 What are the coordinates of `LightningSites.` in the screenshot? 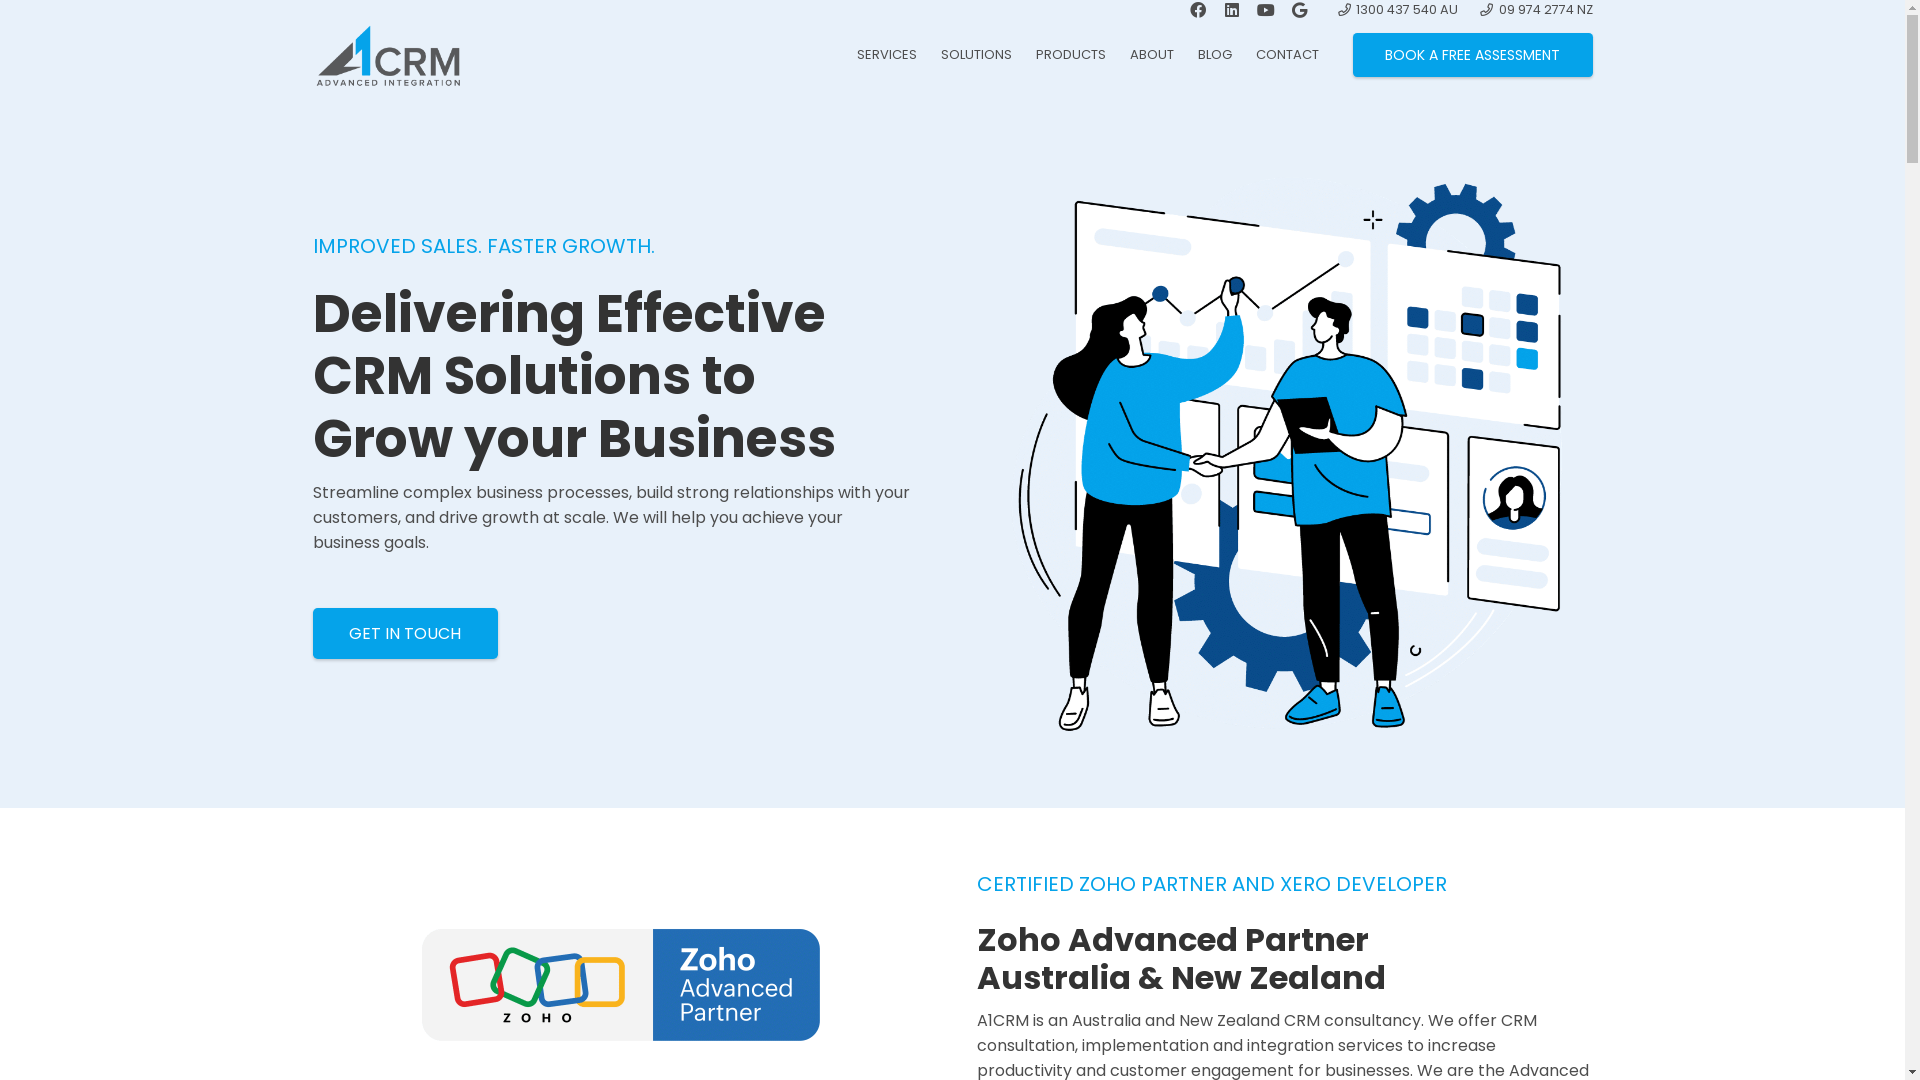 It's located at (539, 1034).